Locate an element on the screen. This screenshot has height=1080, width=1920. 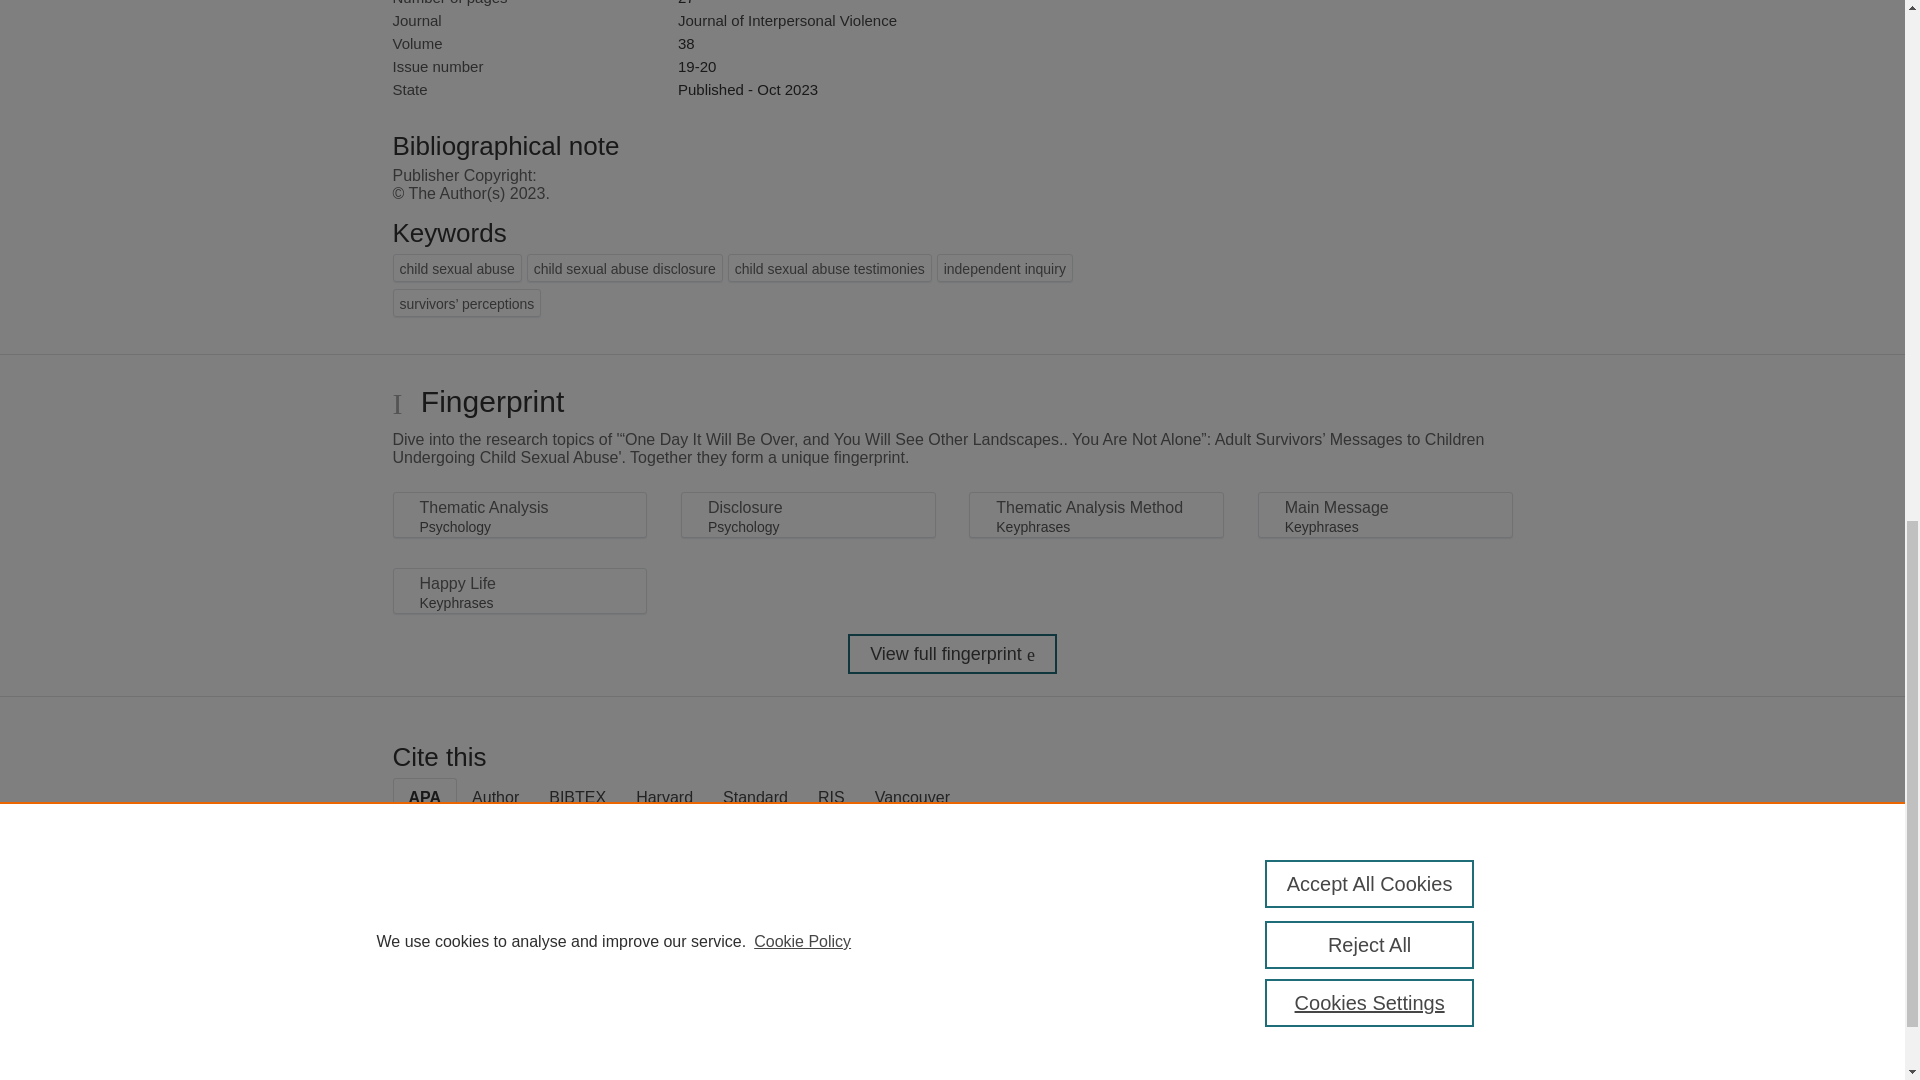
Scopus is located at coordinates (520, 1014).